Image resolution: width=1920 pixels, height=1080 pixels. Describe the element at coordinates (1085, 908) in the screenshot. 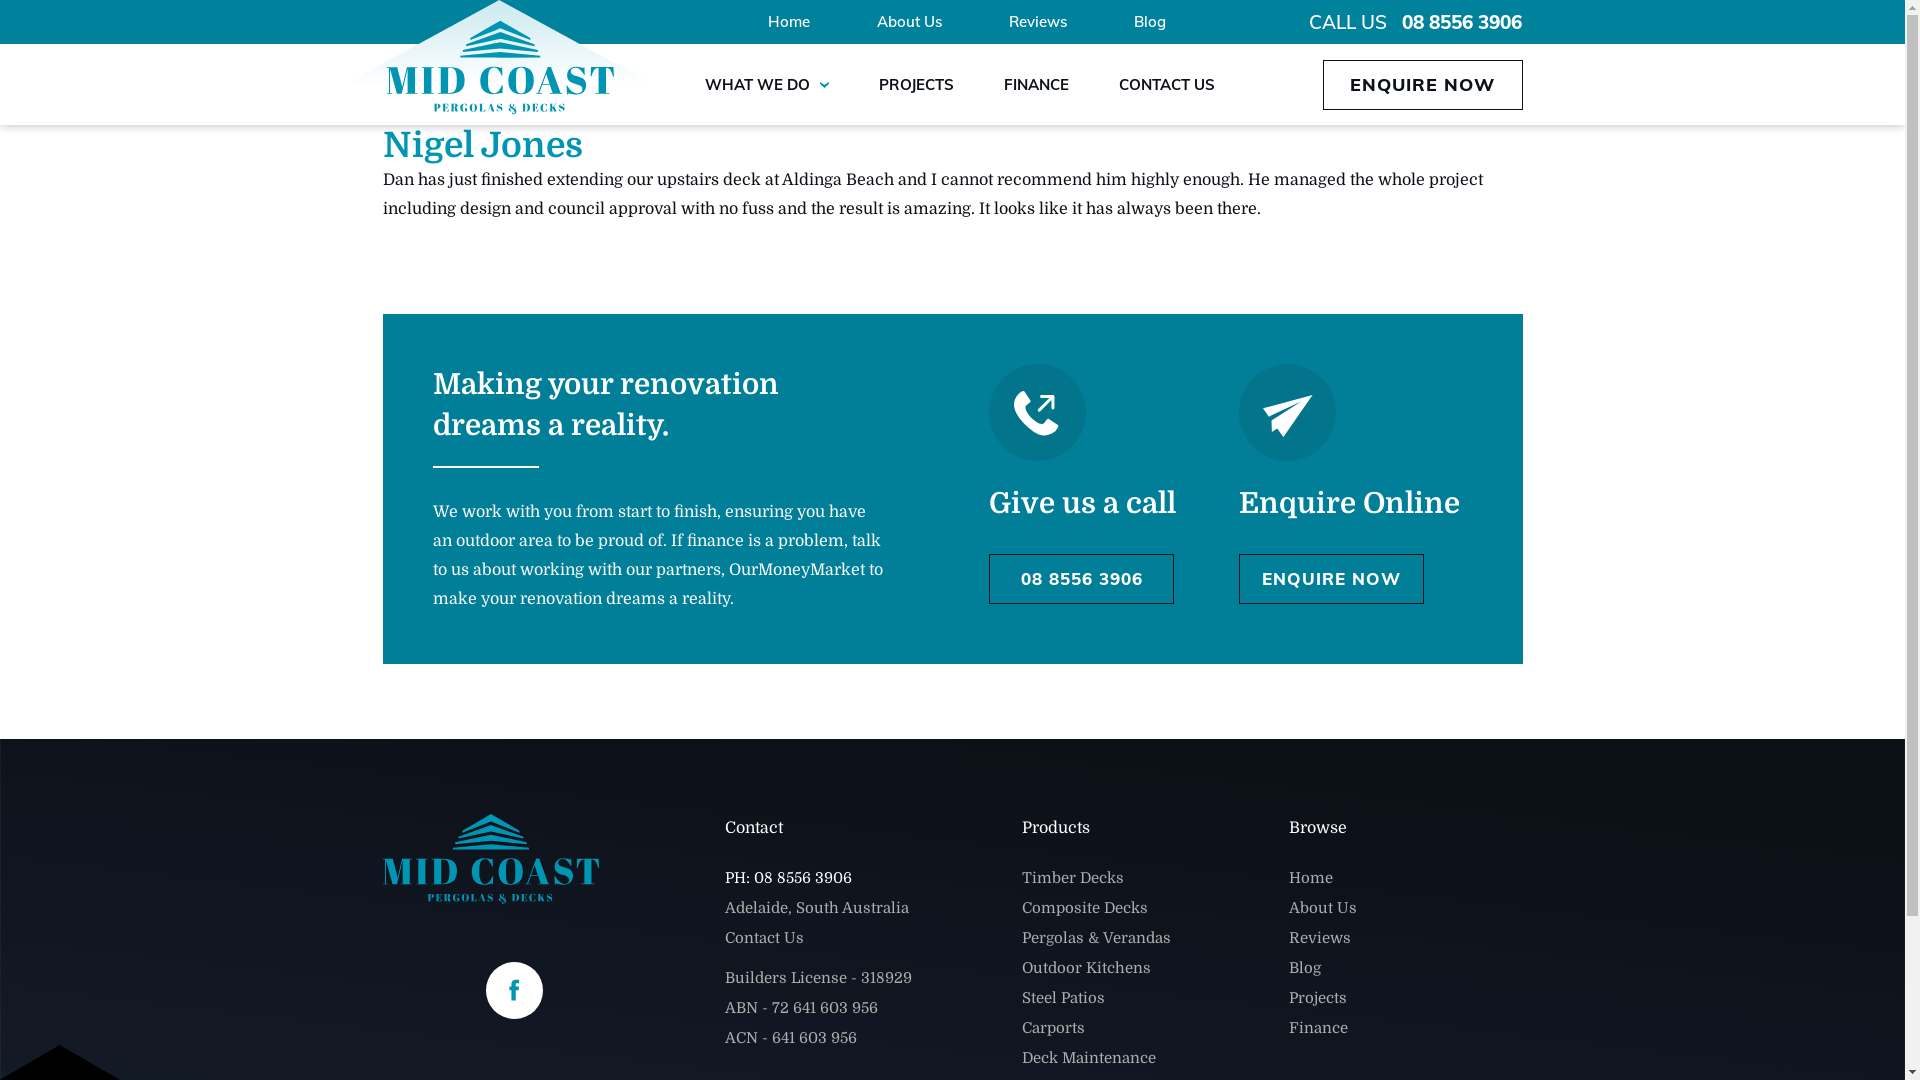

I see `Composite Decks` at that location.